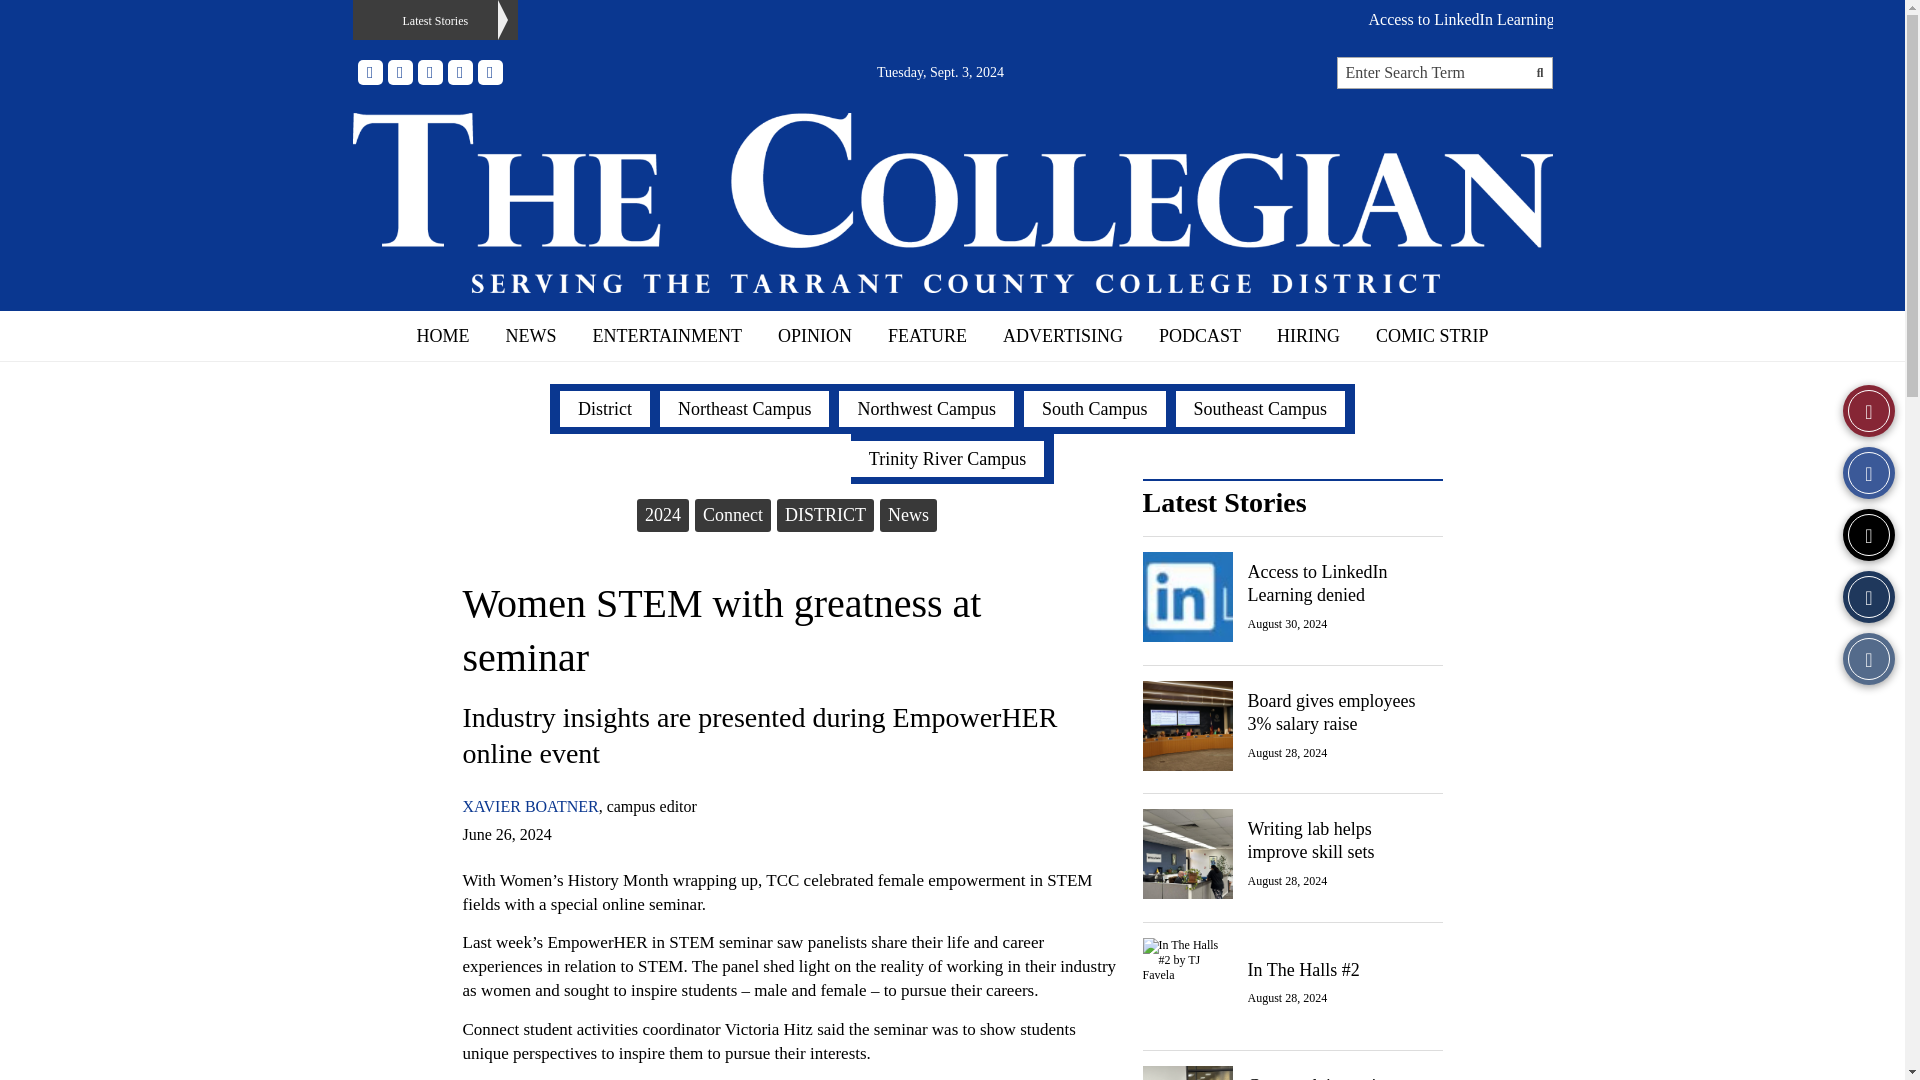  Describe the element at coordinates (667, 336) in the screenshot. I see `ENTERTAINMENT` at that location.